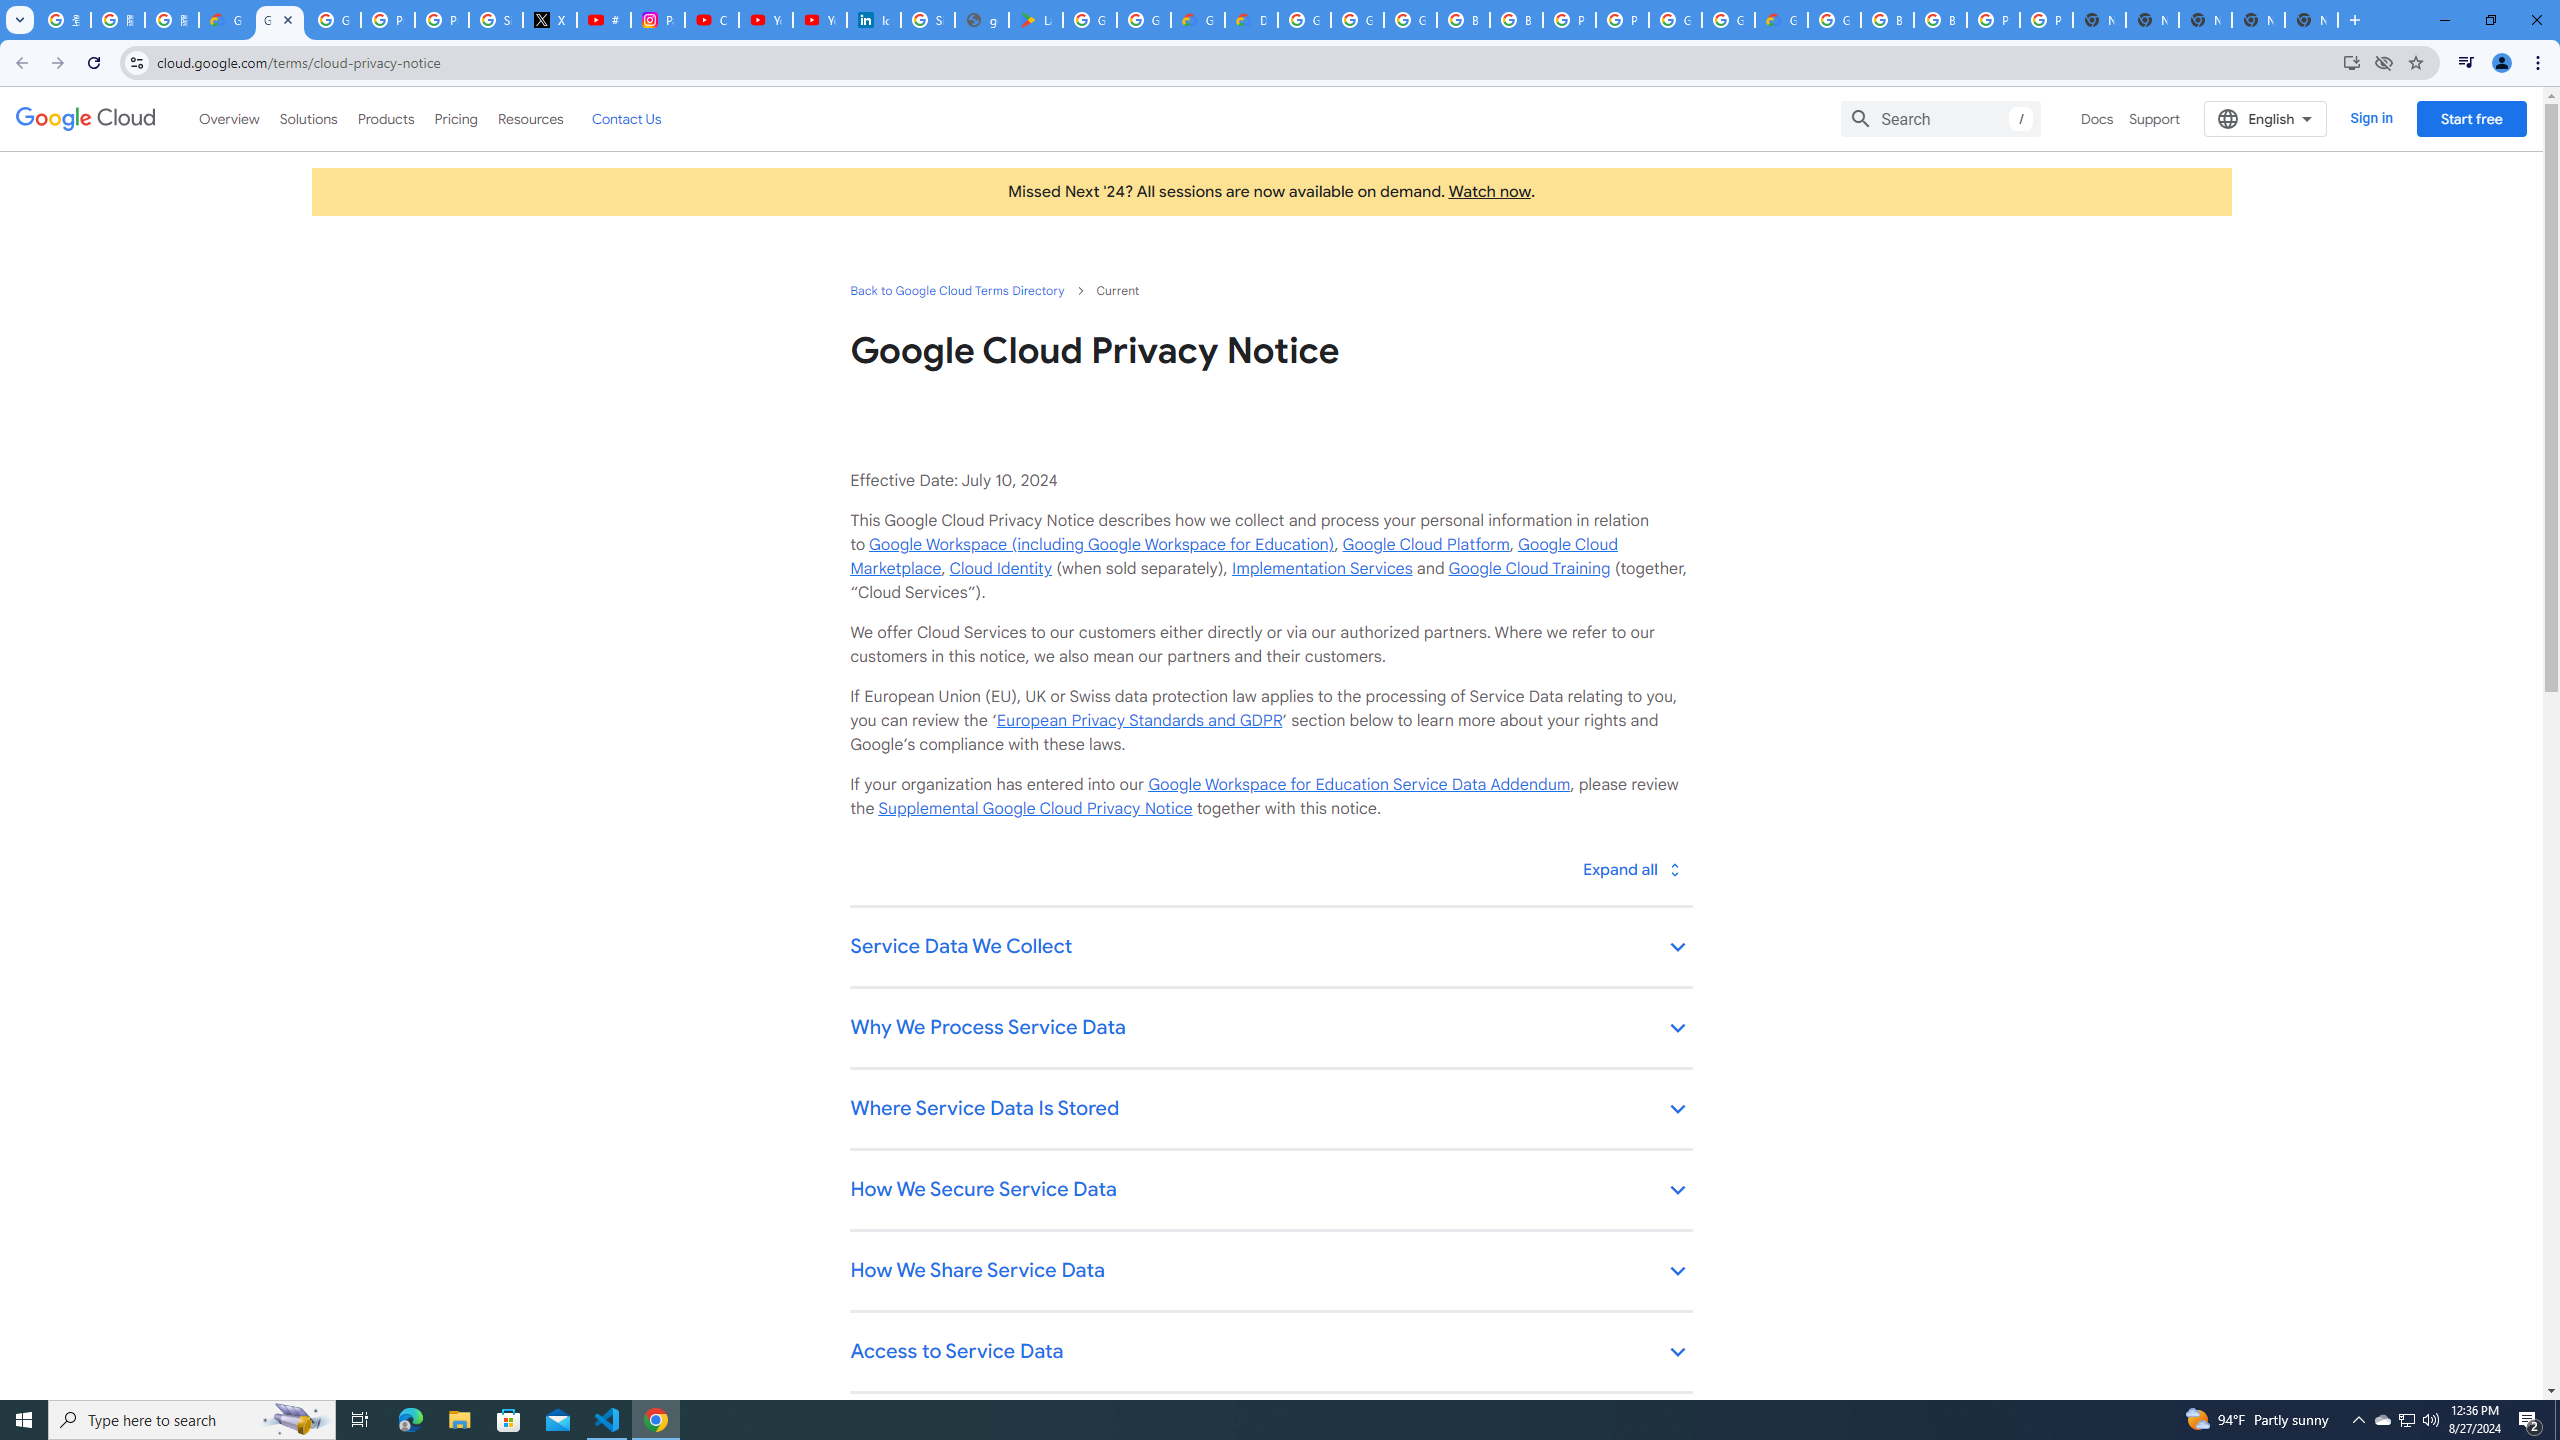 The image size is (2560, 1440). What do you see at coordinates (819, 20) in the screenshot?
I see `YouTube Culture & Trends - YouTube Top 10, 2021` at bounding box center [819, 20].